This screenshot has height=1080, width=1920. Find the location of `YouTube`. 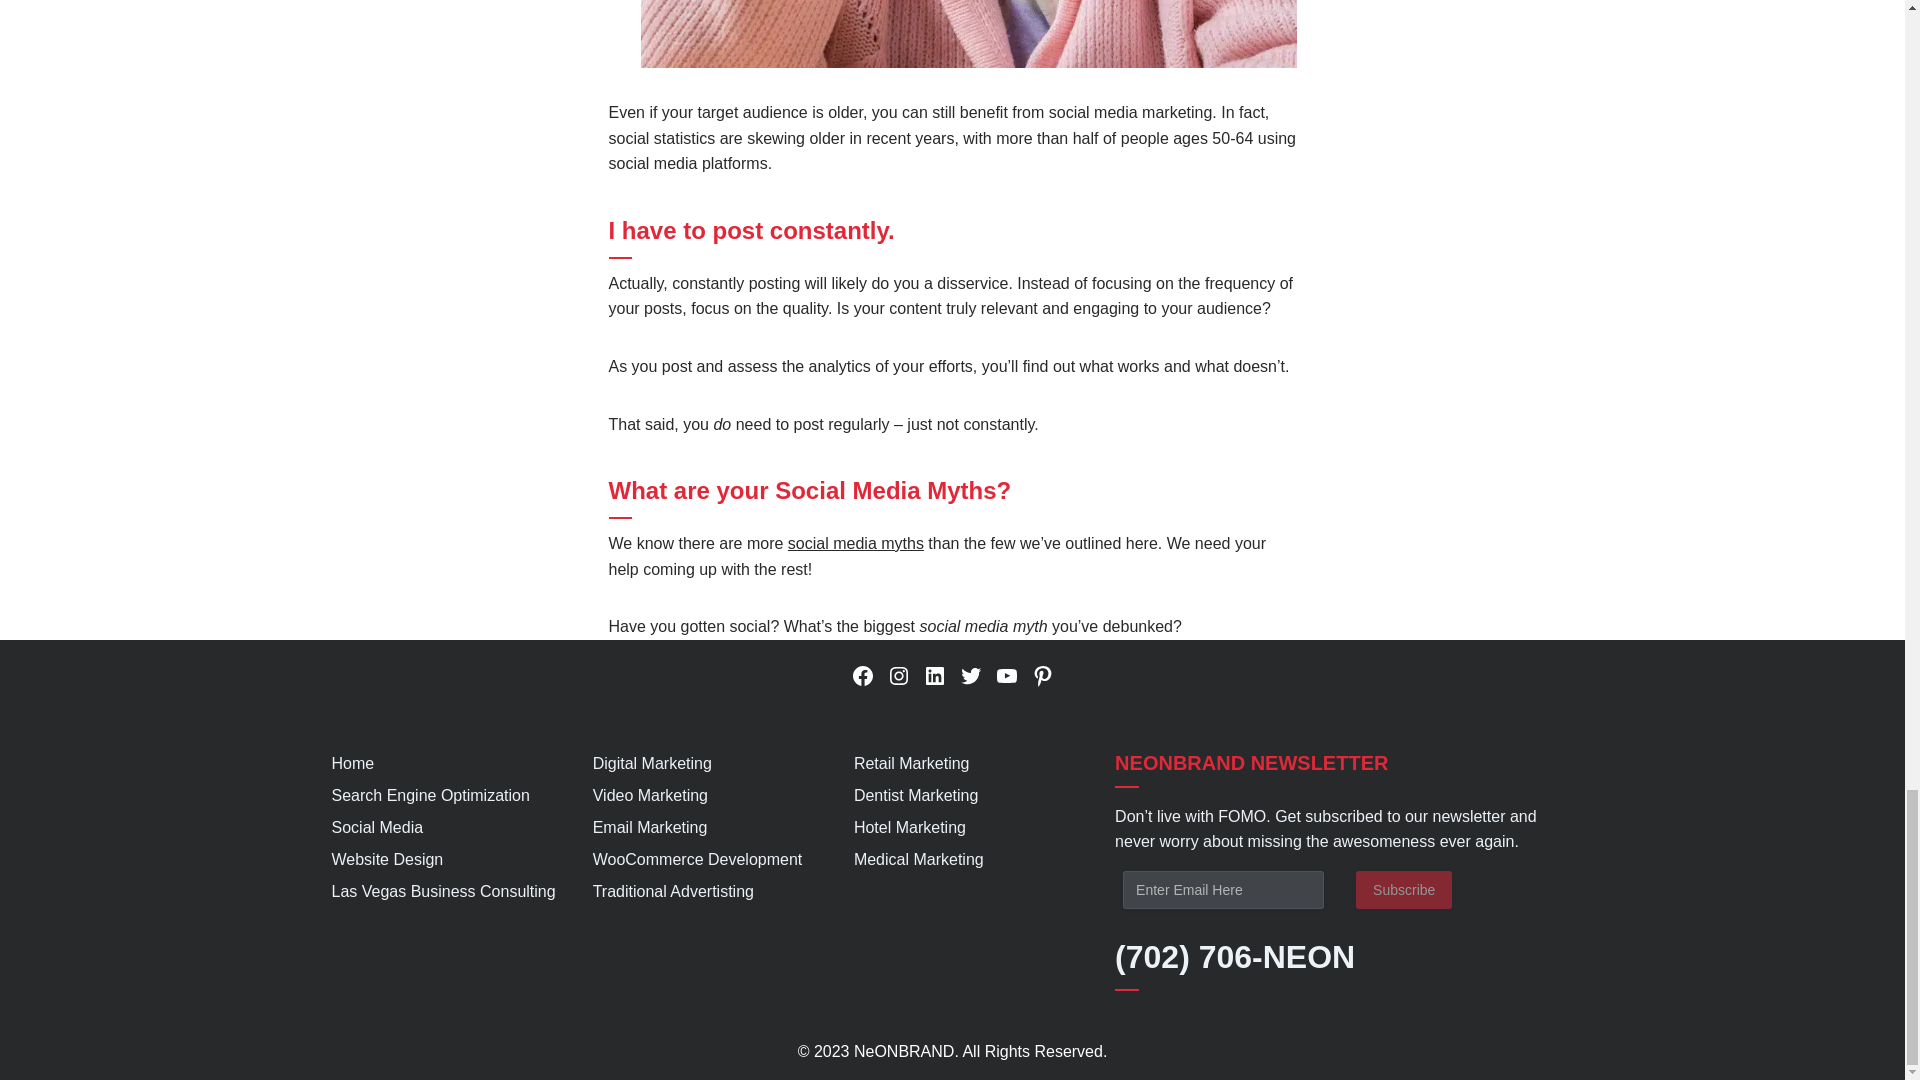

YouTube is located at coordinates (1006, 676).